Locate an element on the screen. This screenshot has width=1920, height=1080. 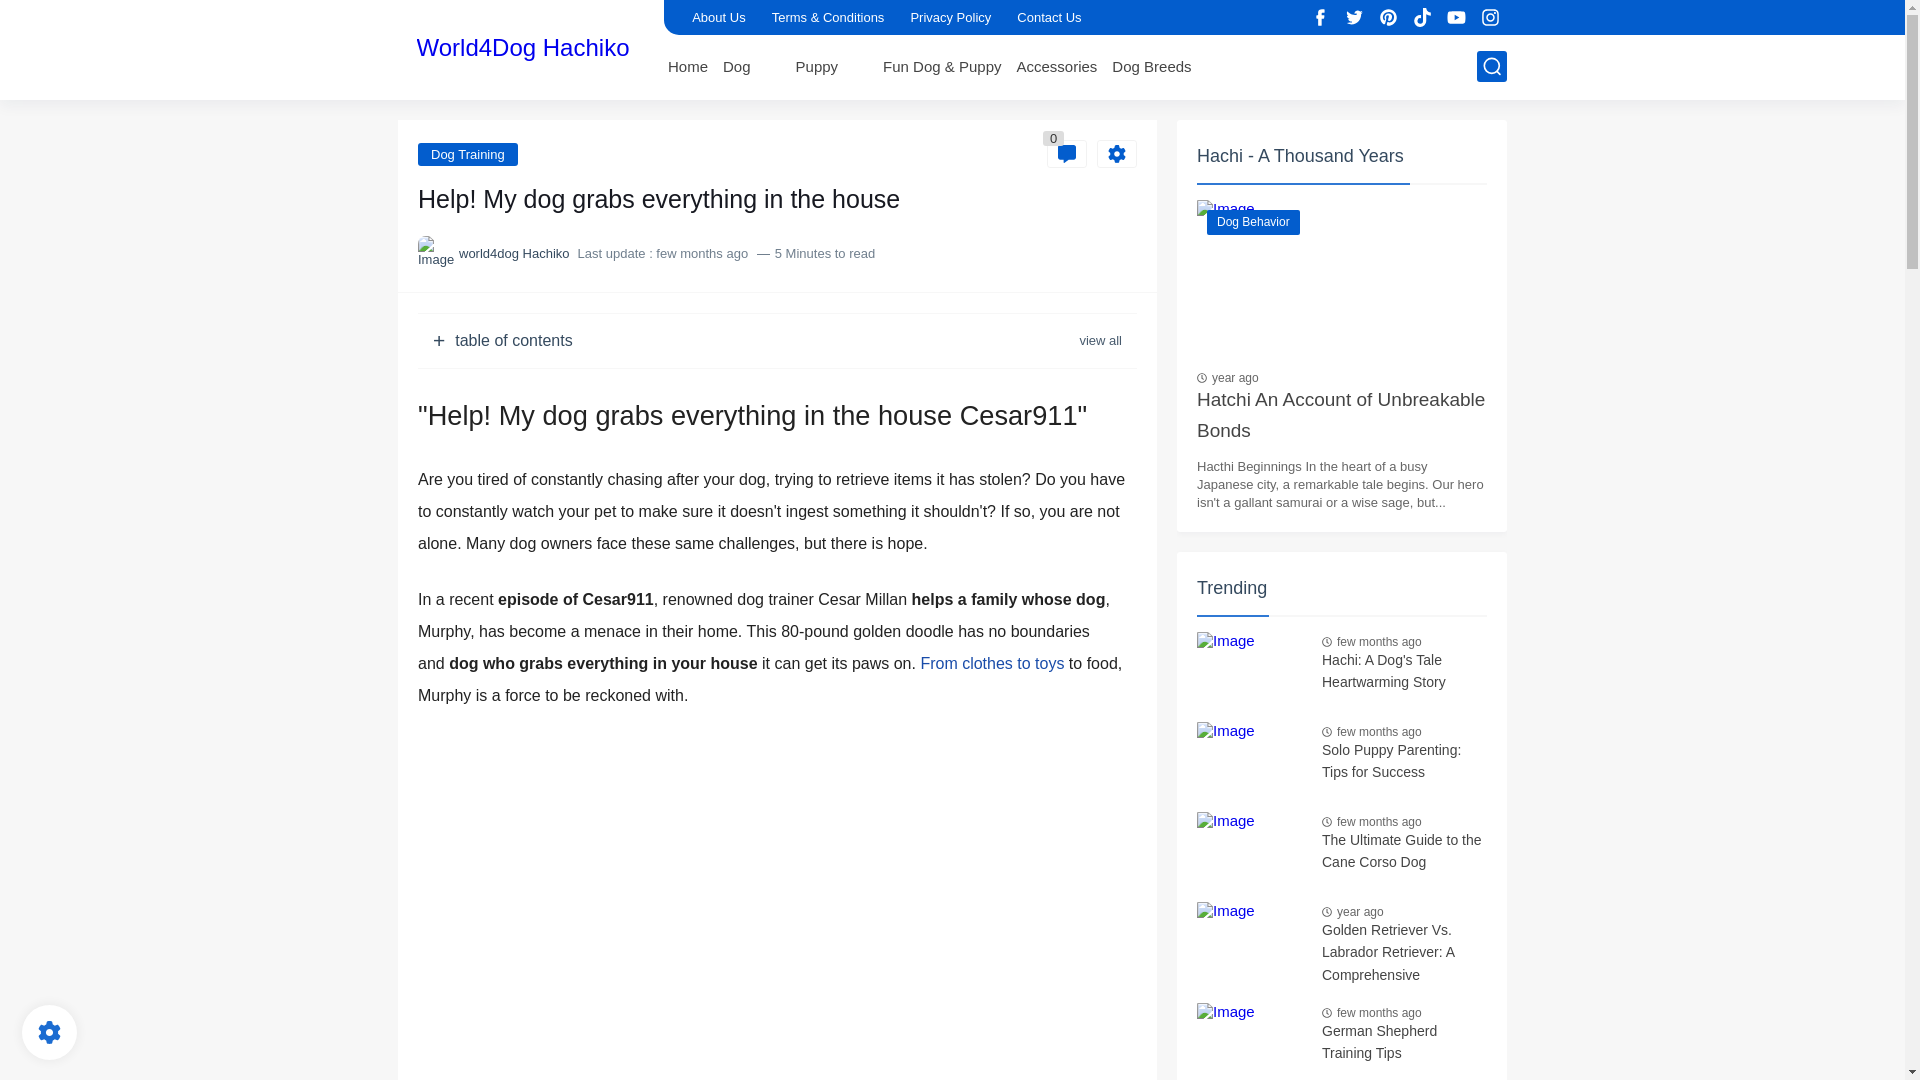
About Us is located at coordinates (718, 17).